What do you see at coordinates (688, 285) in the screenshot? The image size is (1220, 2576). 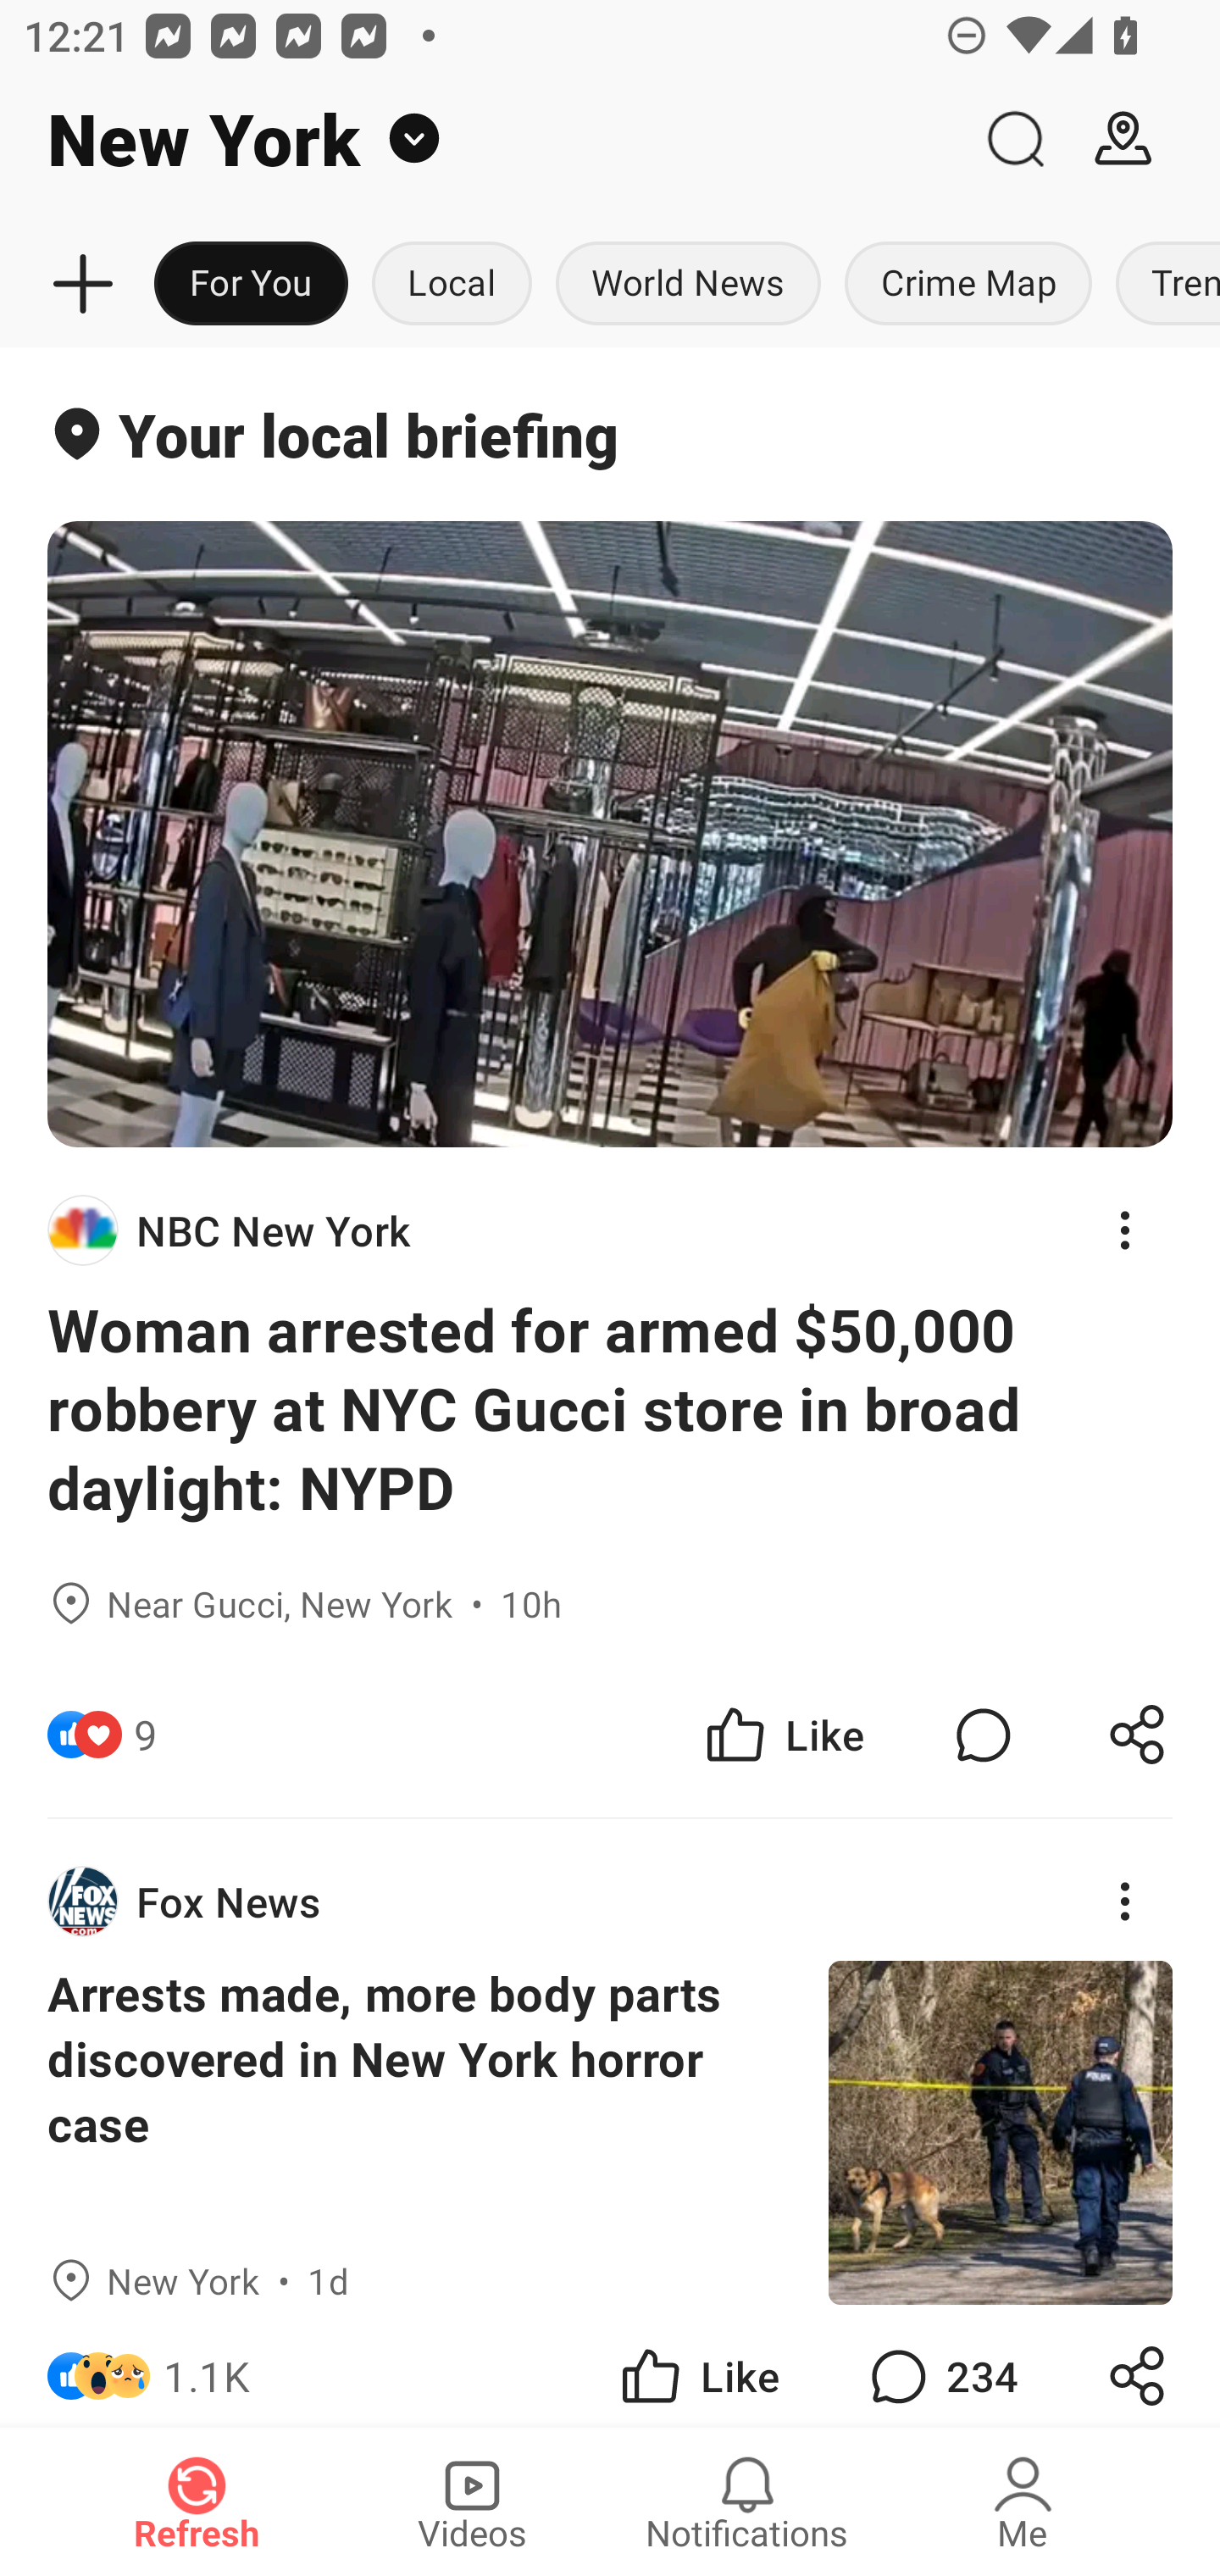 I see `World News` at bounding box center [688, 285].